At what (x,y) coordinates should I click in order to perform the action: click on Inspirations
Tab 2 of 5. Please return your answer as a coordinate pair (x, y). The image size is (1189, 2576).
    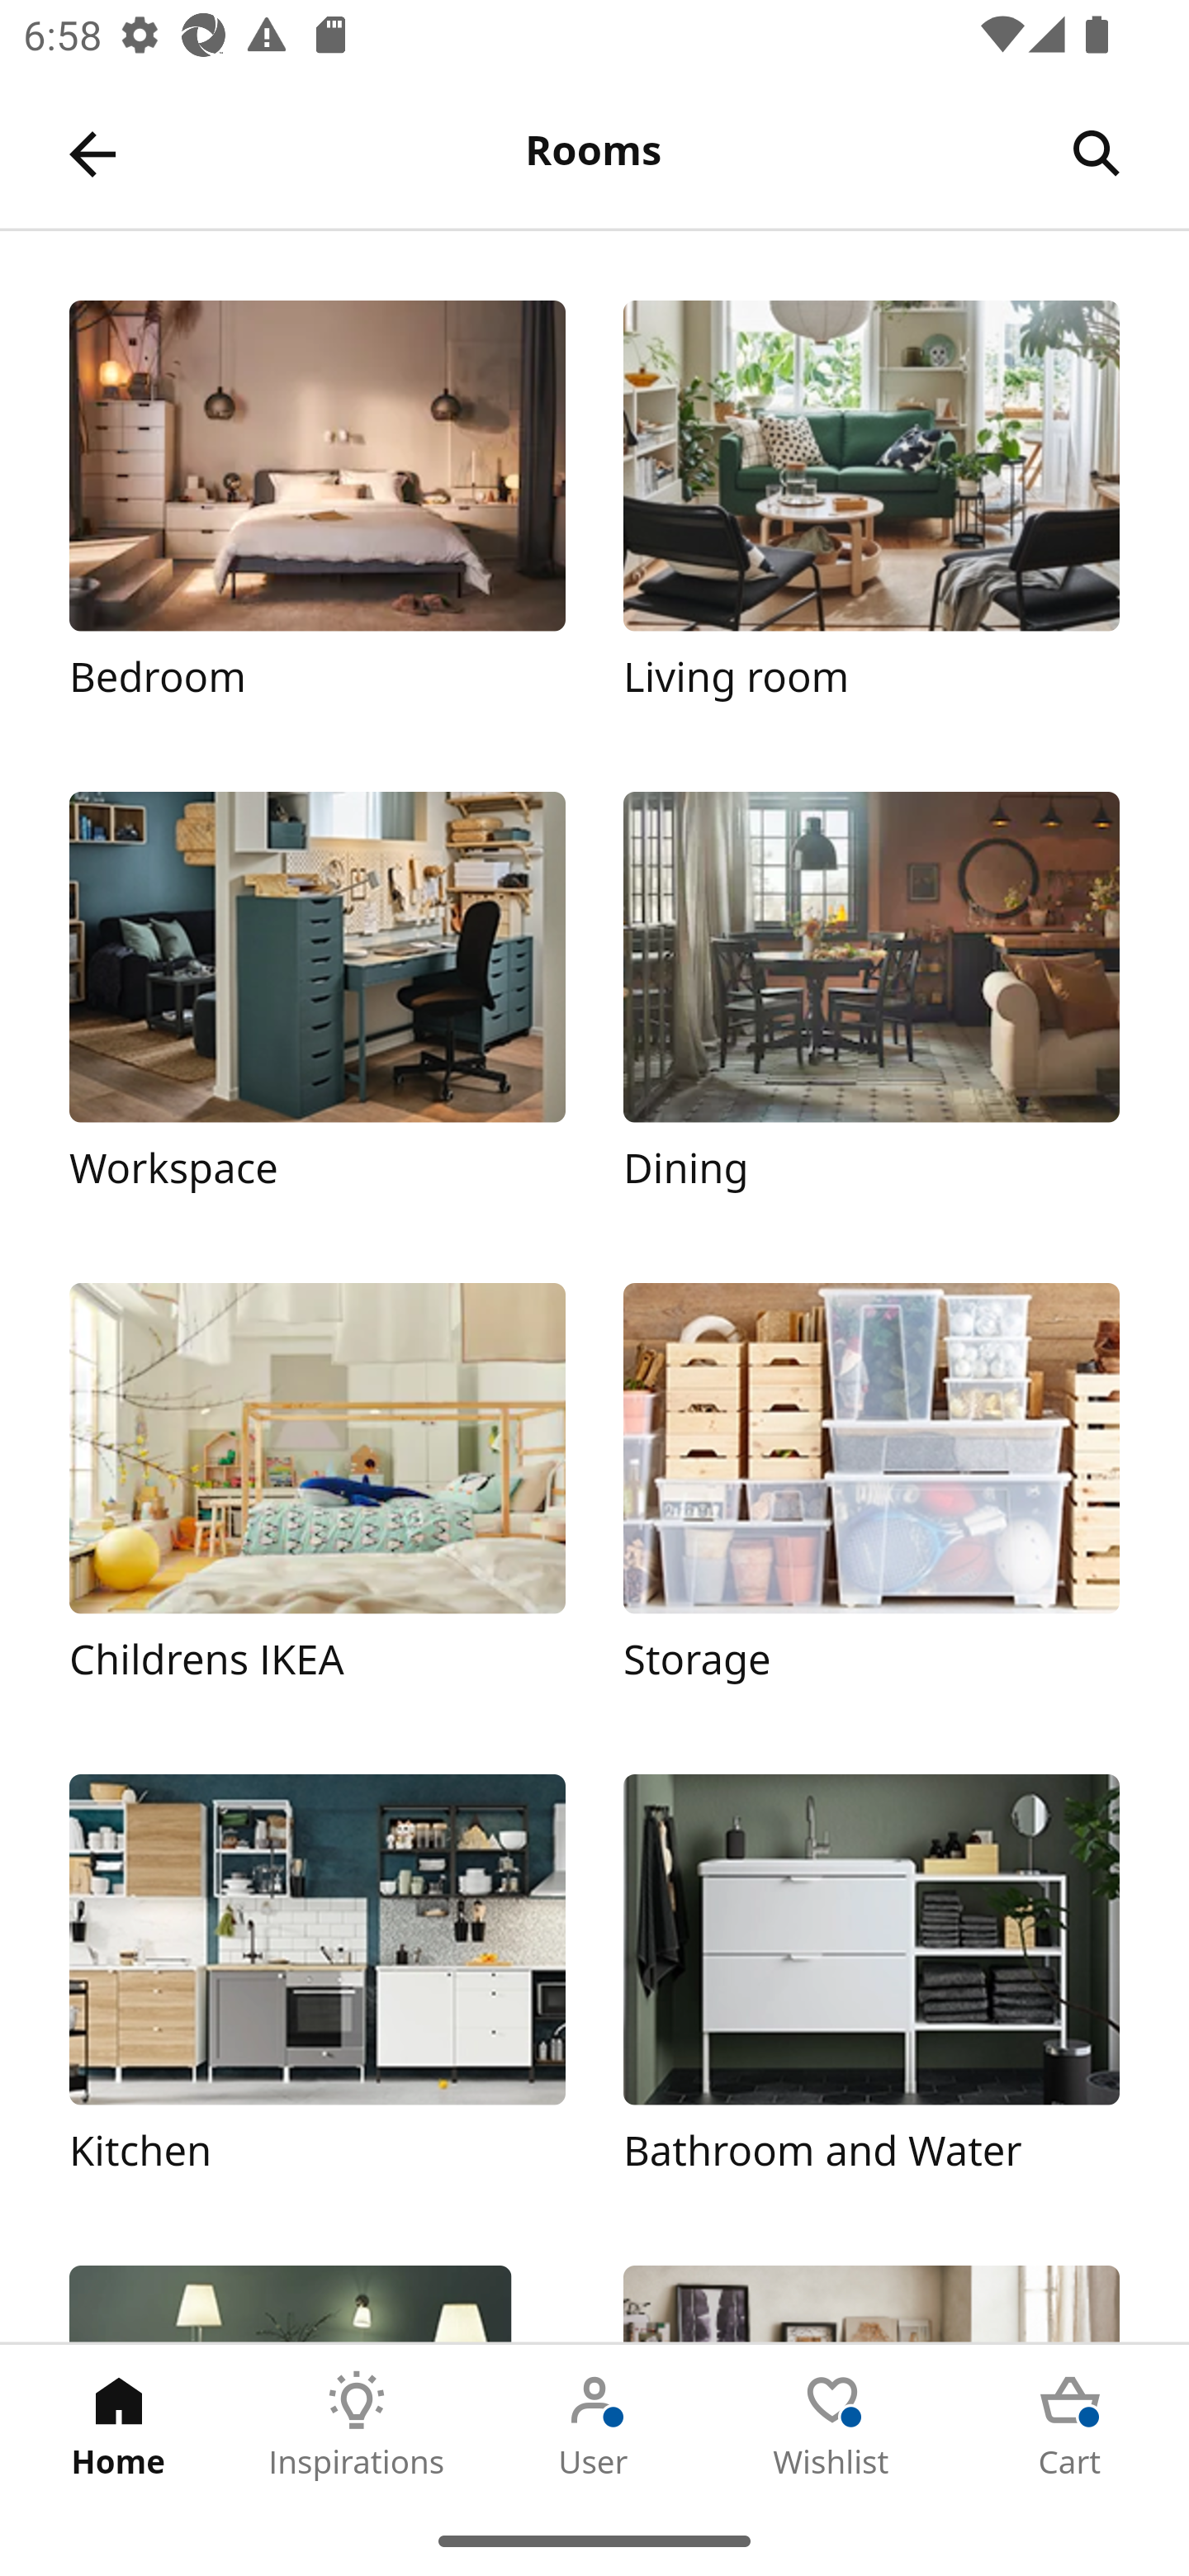
    Looking at the image, I should click on (357, 2425).